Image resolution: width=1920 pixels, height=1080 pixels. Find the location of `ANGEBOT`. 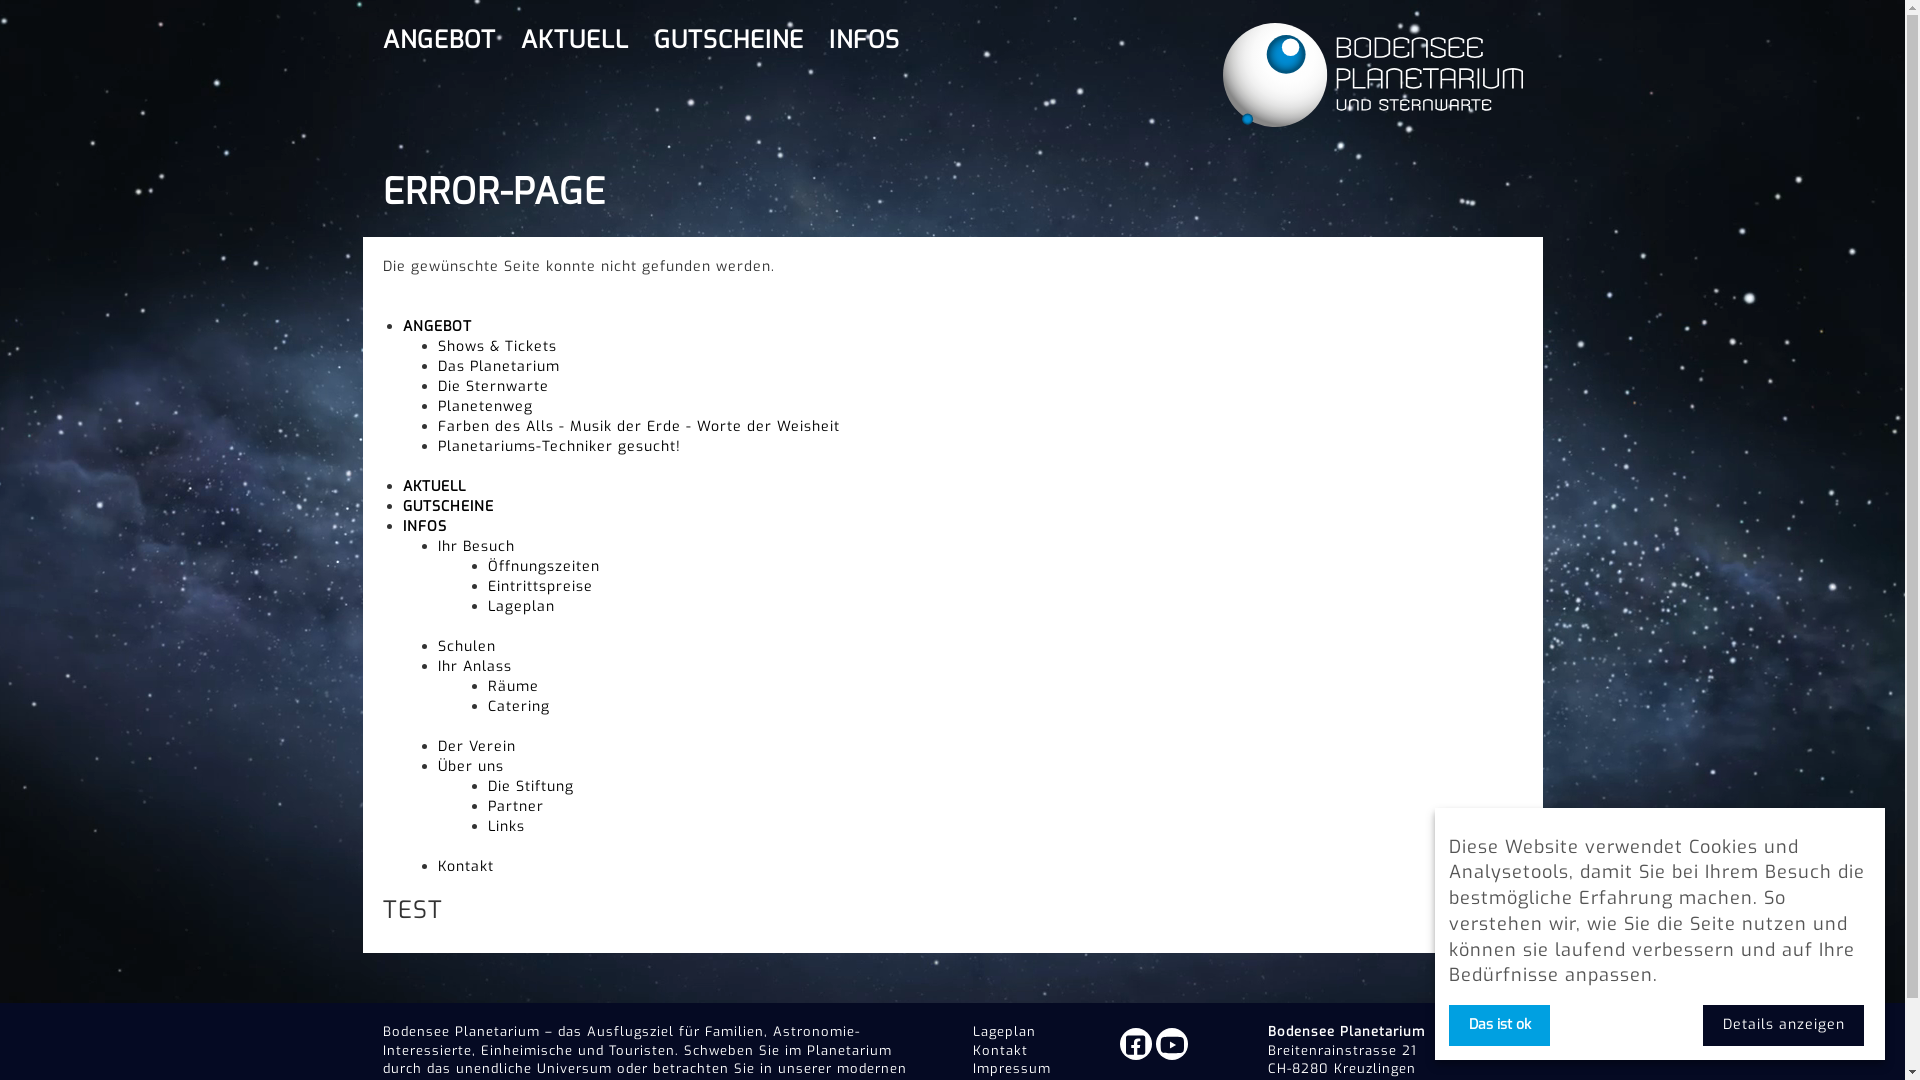

ANGEBOT is located at coordinates (436, 326).